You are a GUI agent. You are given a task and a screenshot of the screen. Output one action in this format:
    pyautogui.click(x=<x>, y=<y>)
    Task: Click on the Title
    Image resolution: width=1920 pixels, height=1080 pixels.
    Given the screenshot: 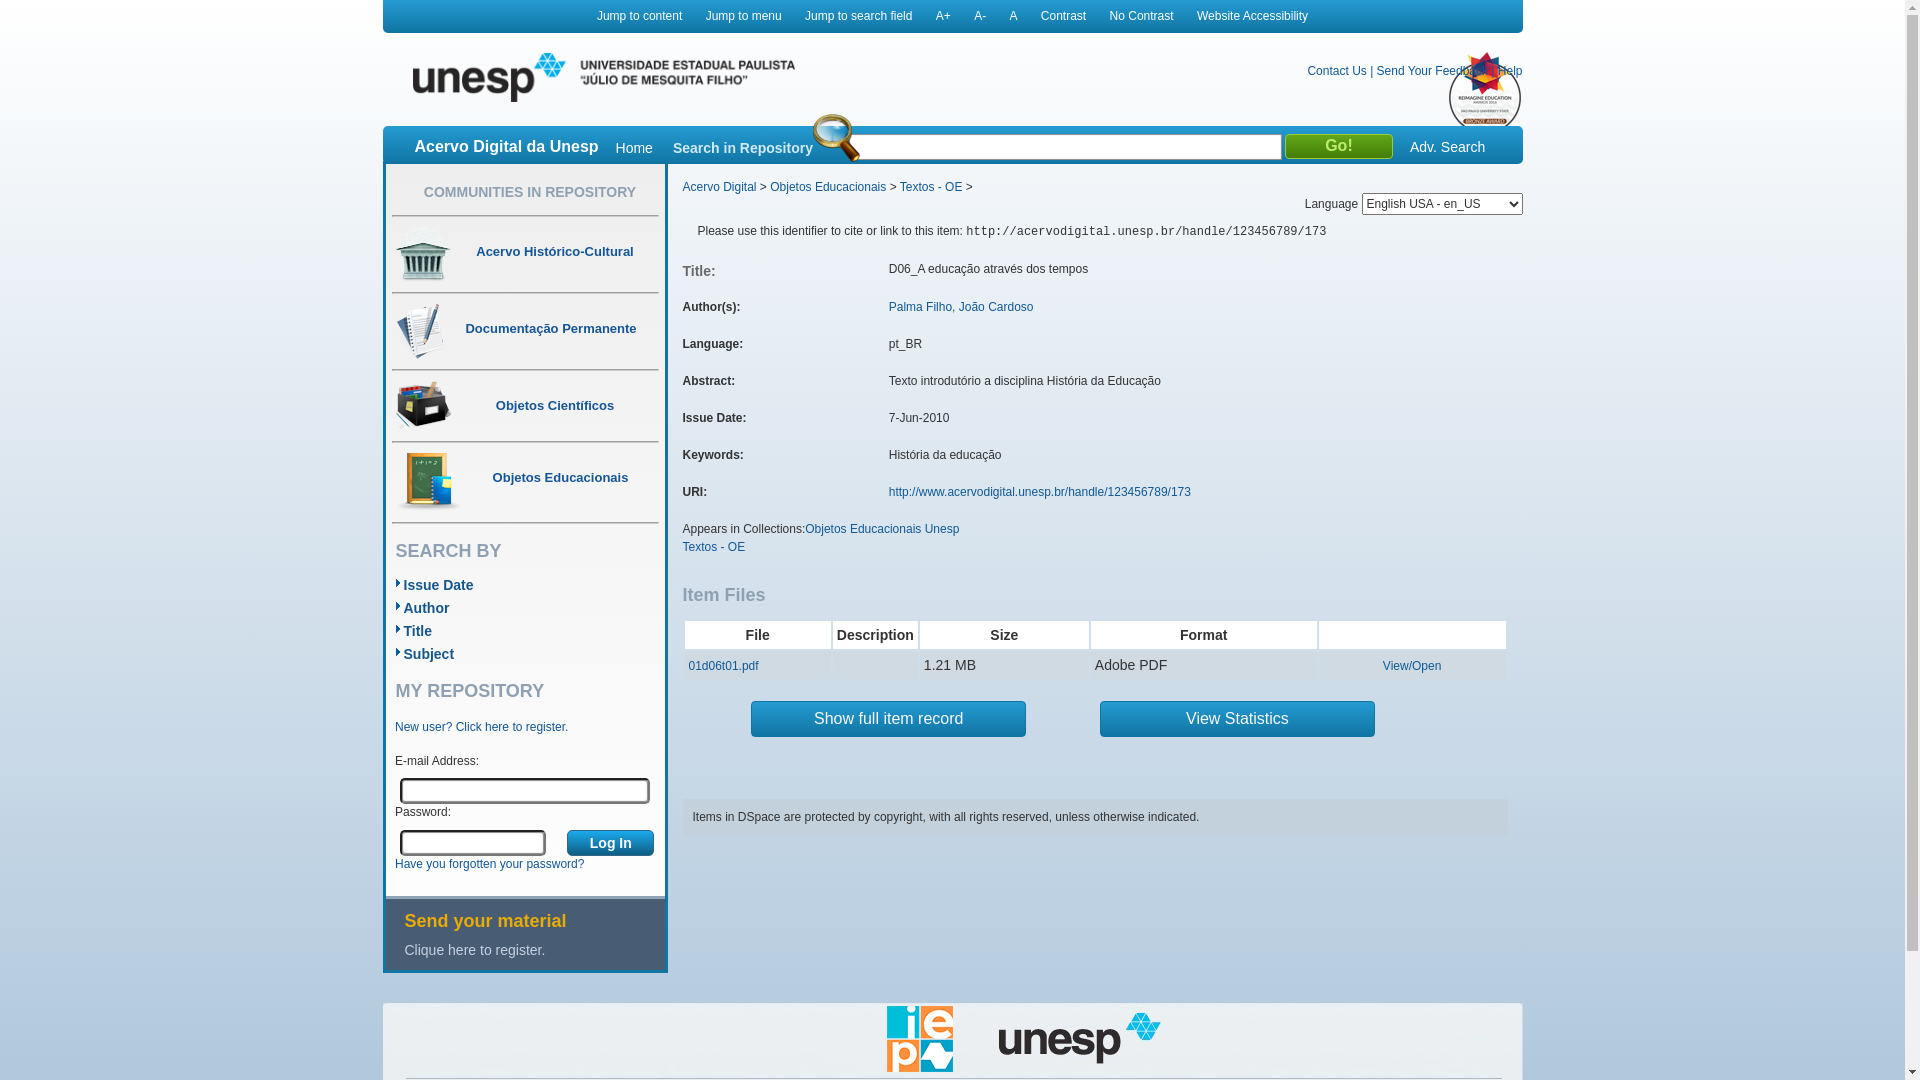 What is the action you would take?
    pyautogui.click(x=418, y=631)
    